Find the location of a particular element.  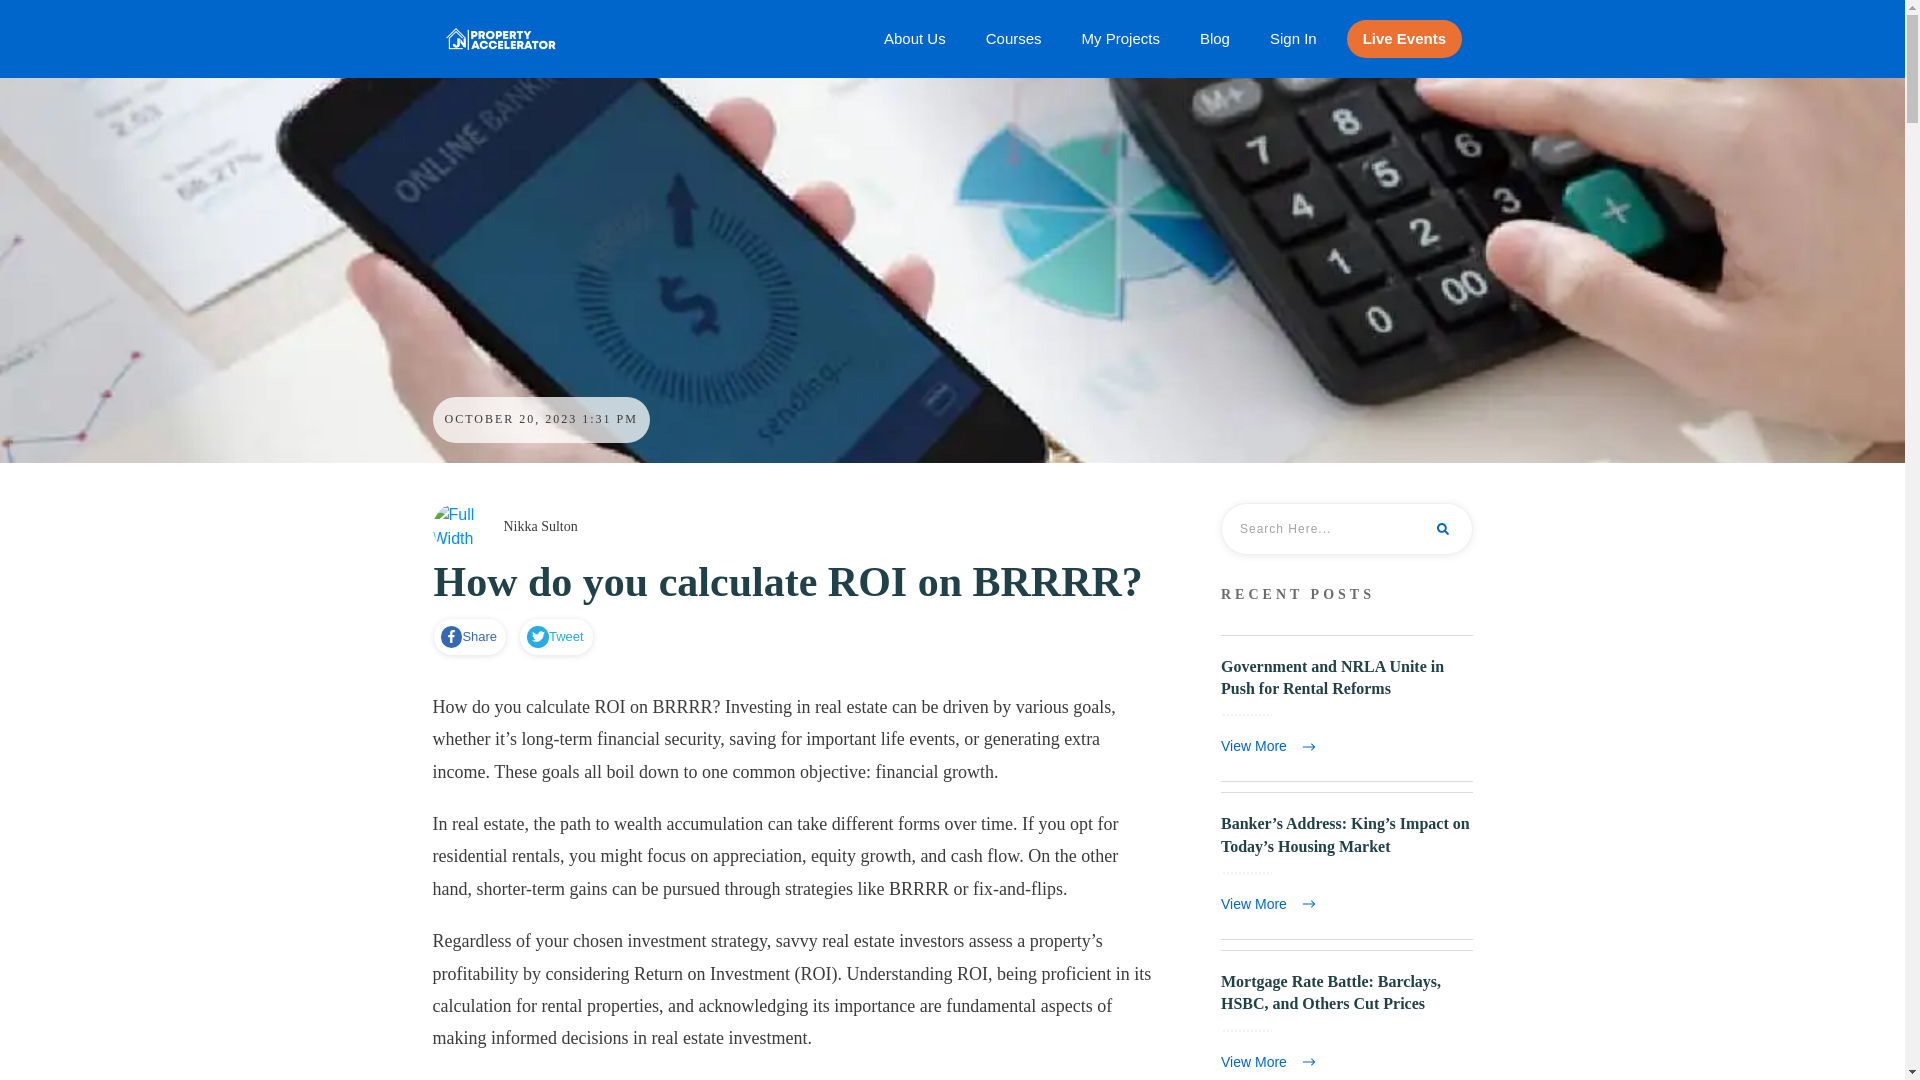

View More is located at coordinates (1272, 904).